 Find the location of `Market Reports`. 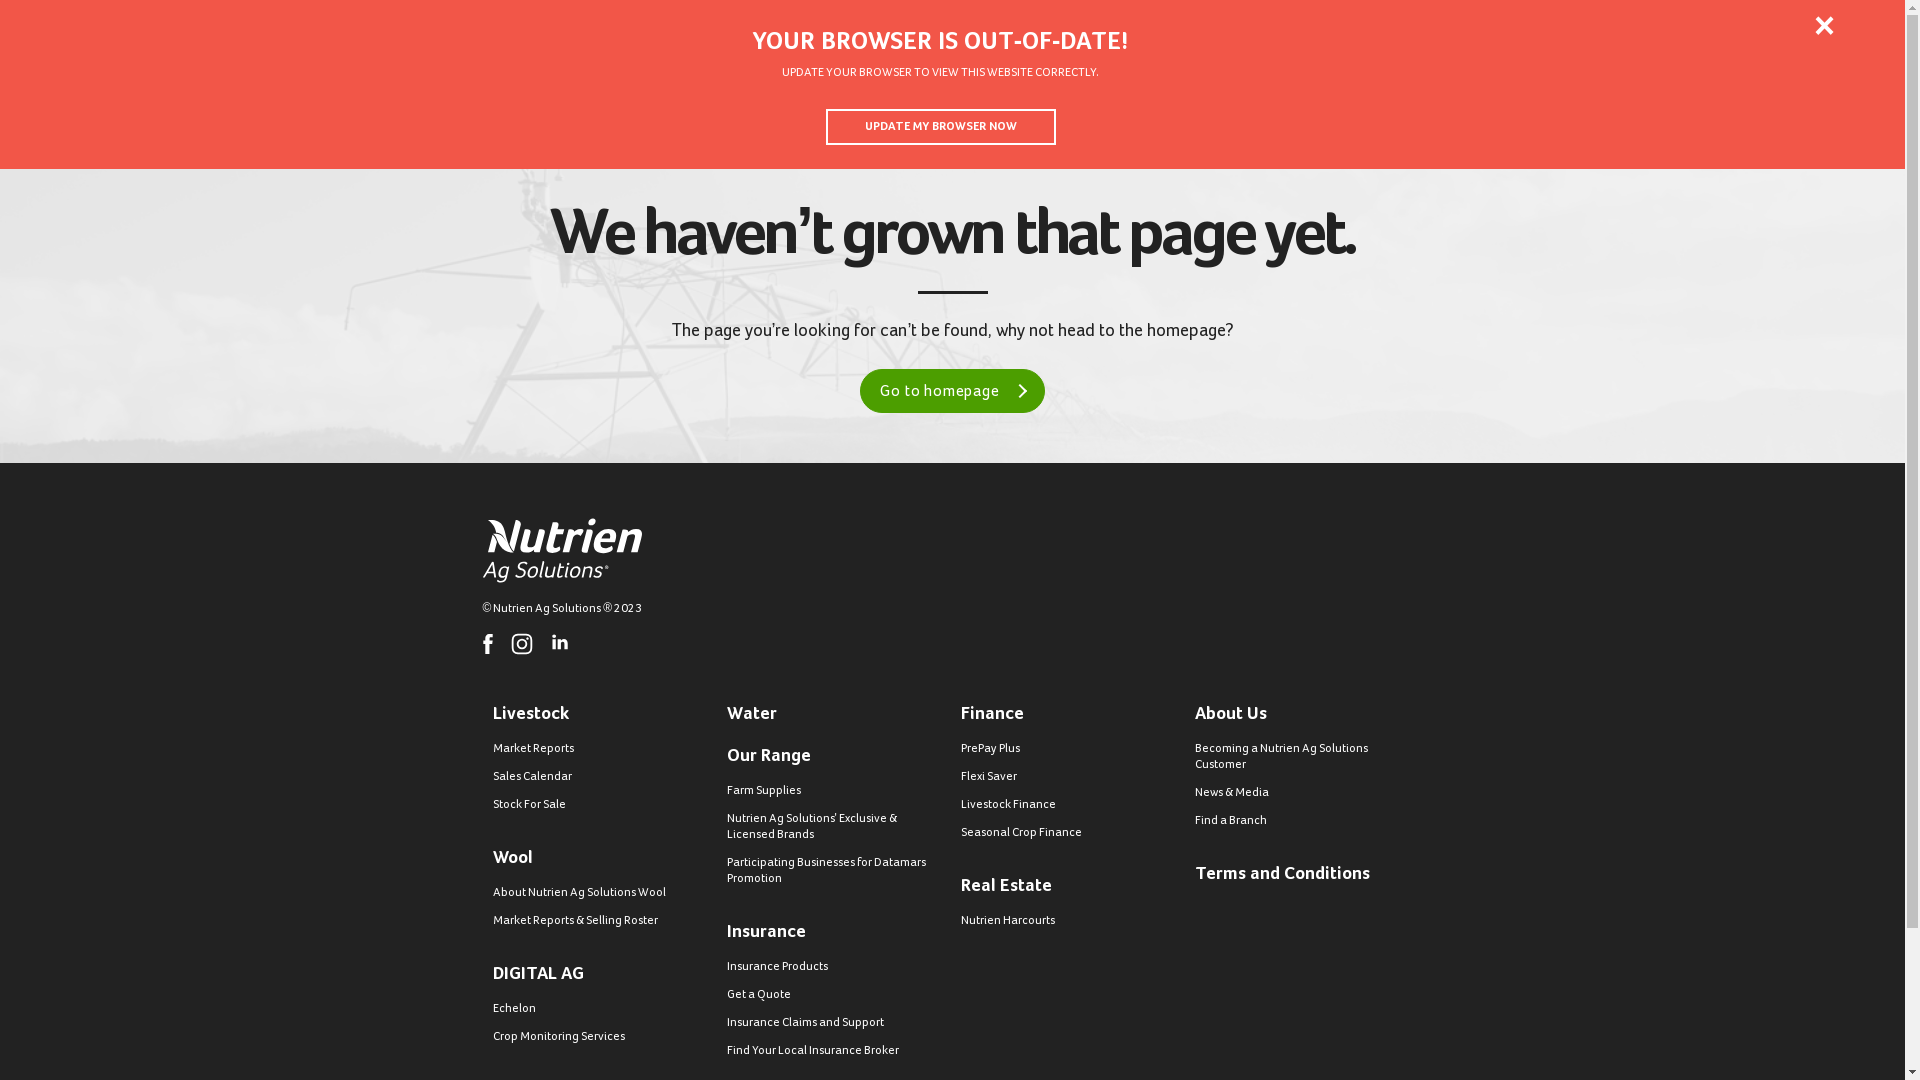

Market Reports is located at coordinates (600, 749).